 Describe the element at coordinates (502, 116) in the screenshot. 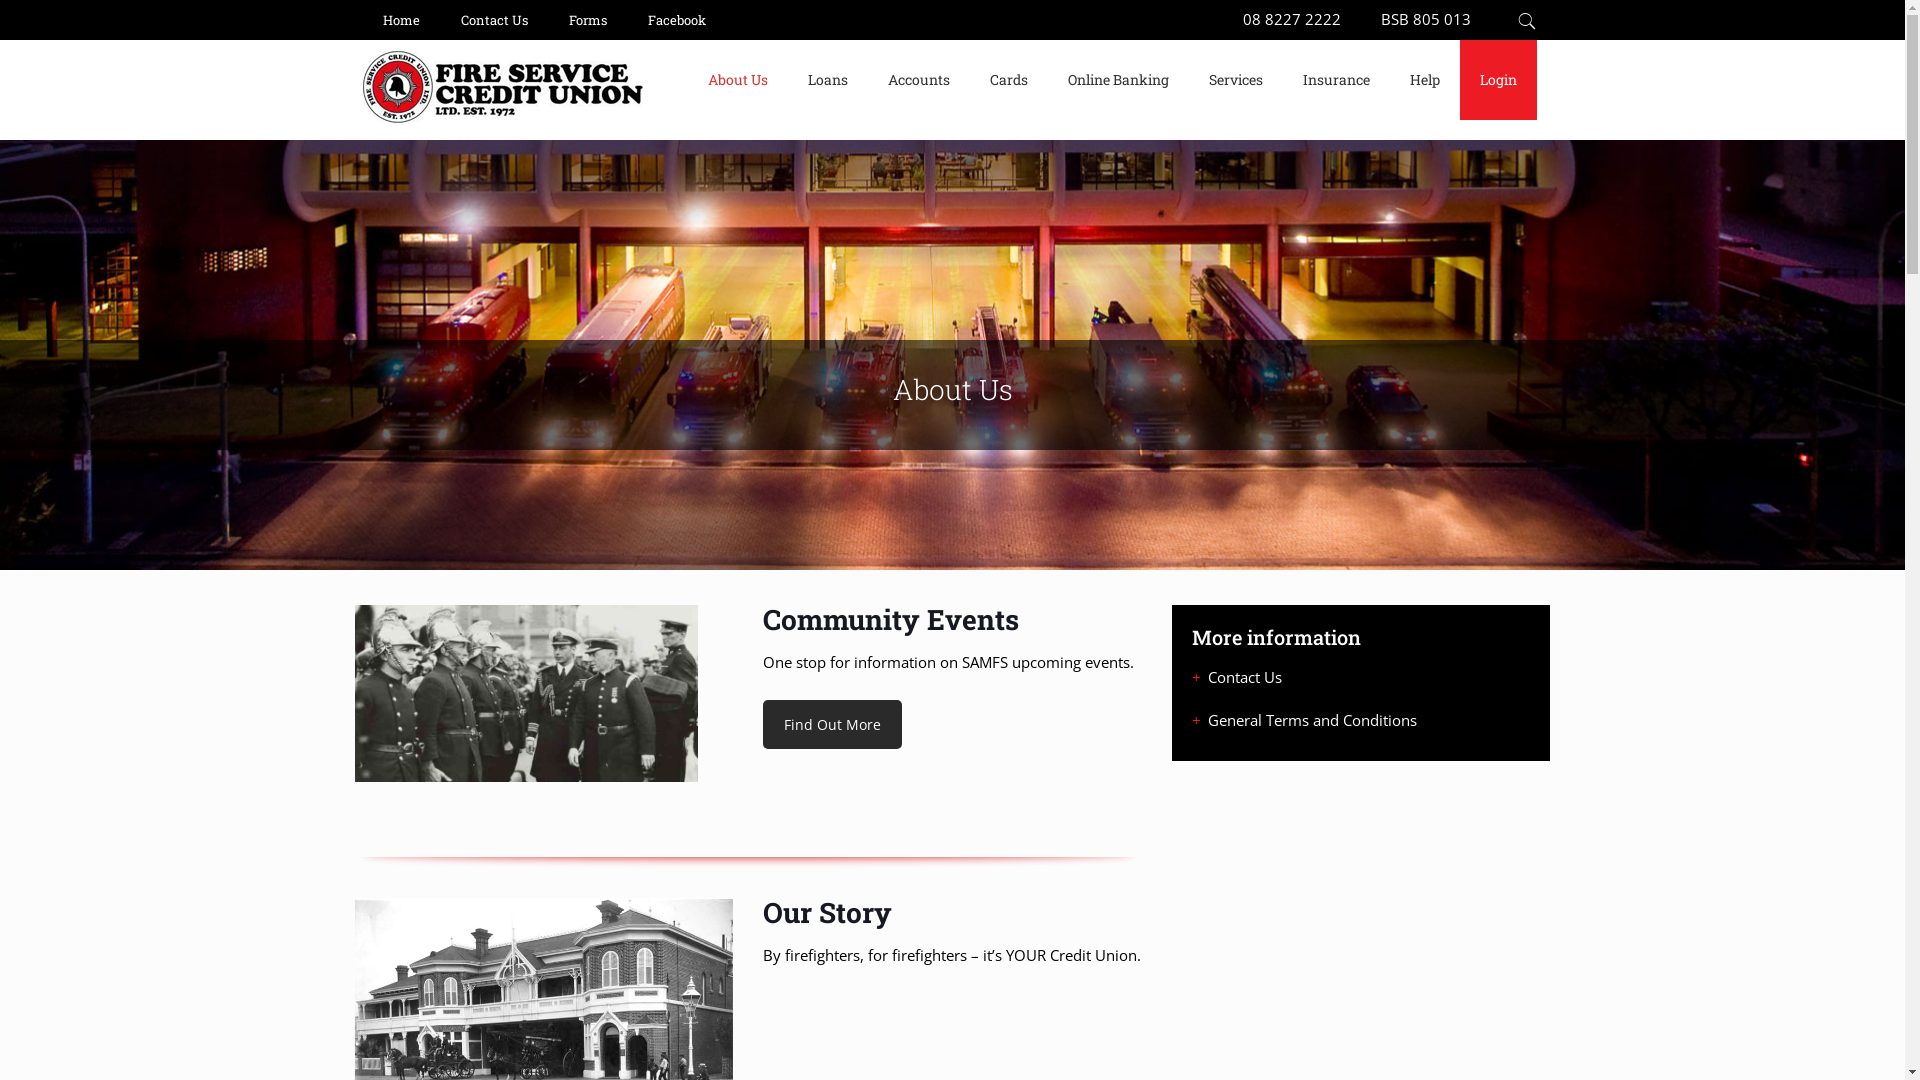

I see `Fire Service Credit Union` at that location.